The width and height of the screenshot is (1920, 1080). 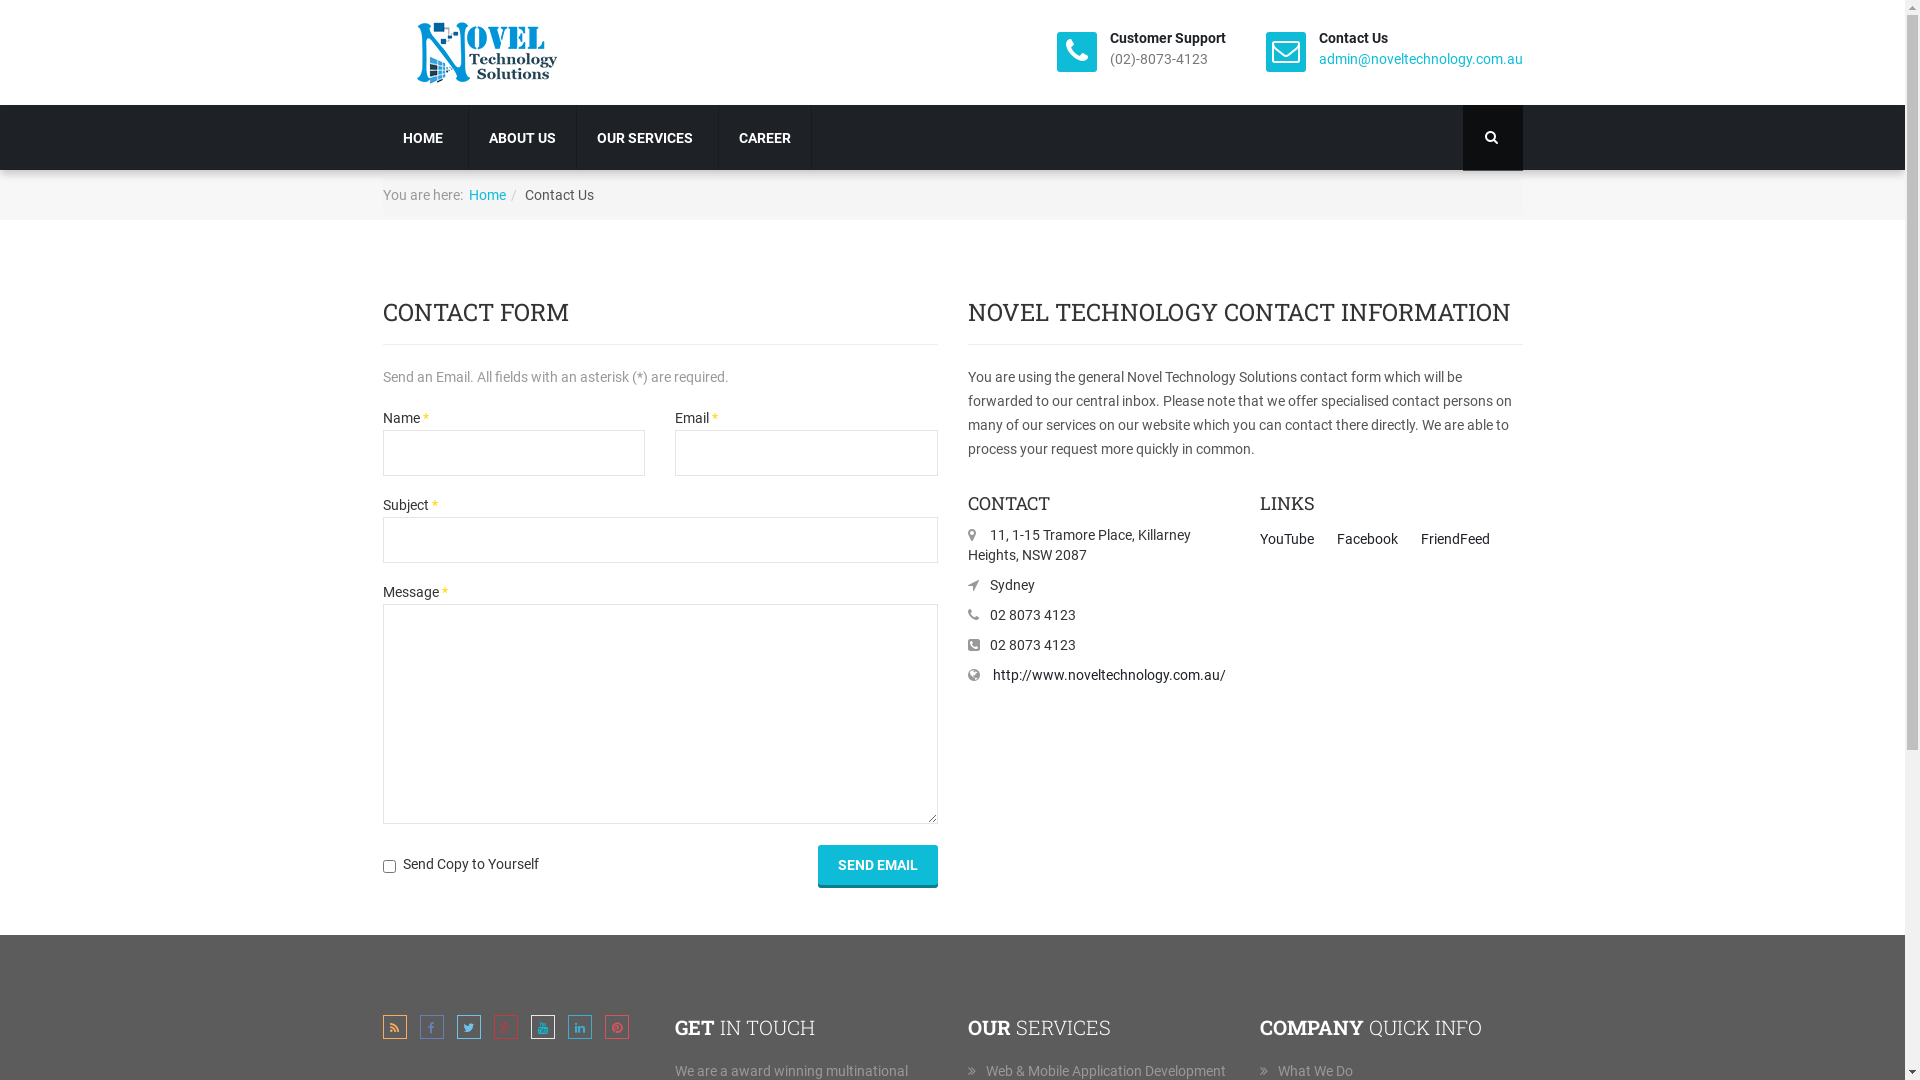 I want to click on ABOUT US, so click(x=522, y=138).